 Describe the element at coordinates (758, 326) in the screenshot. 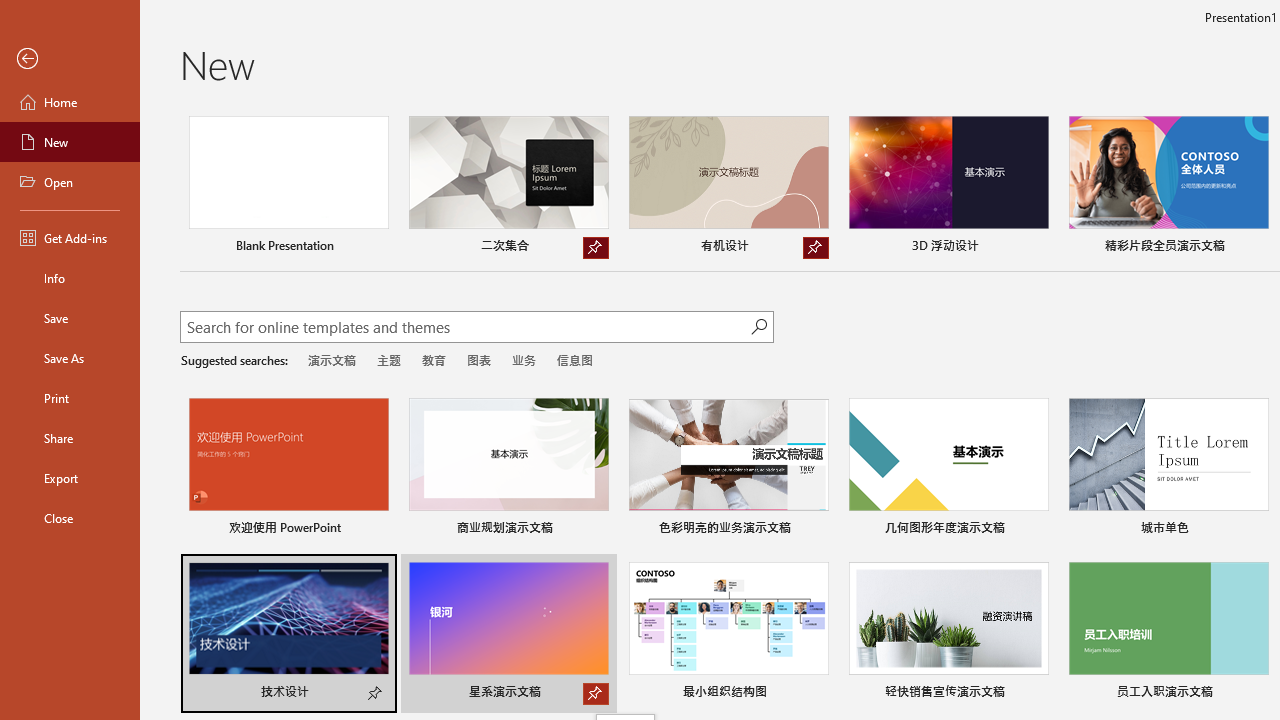

I see `Start searching` at that location.